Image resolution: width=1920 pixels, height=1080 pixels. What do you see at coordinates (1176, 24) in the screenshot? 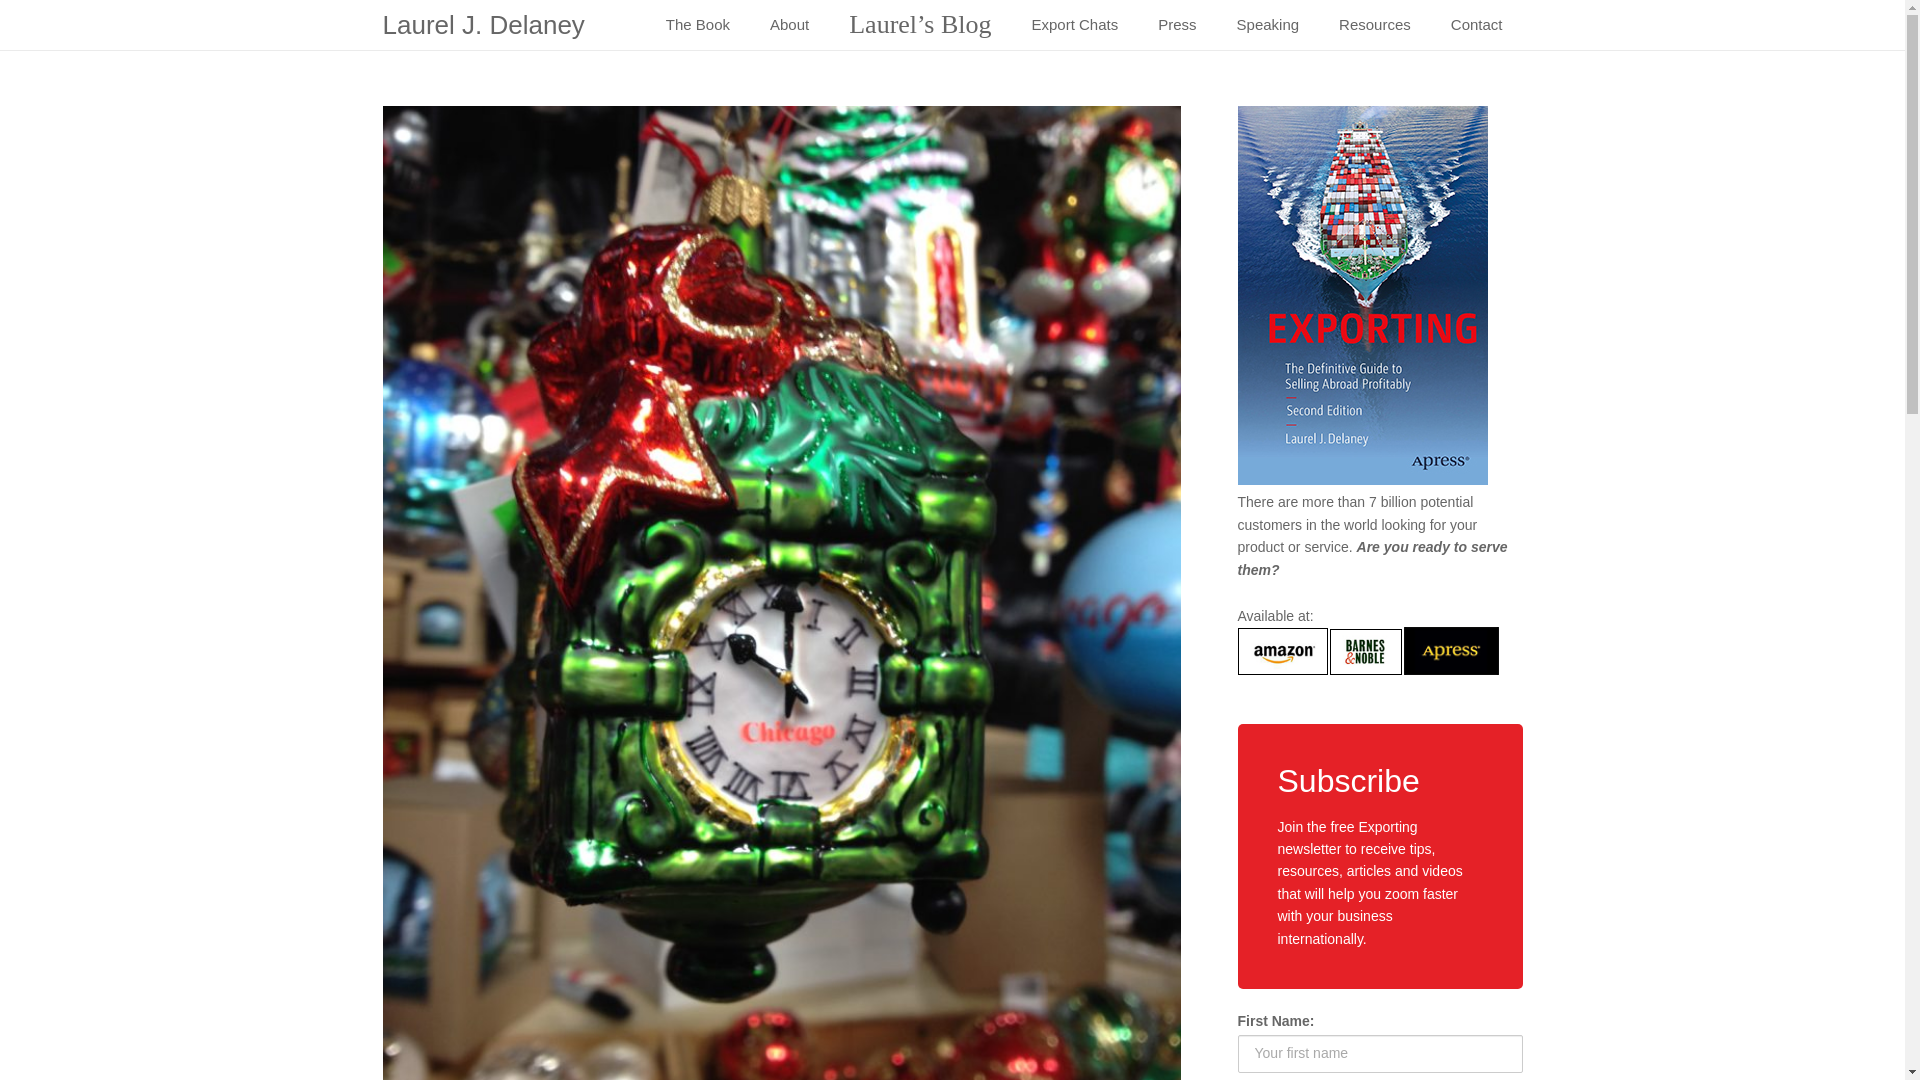
I see `Press` at bounding box center [1176, 24].